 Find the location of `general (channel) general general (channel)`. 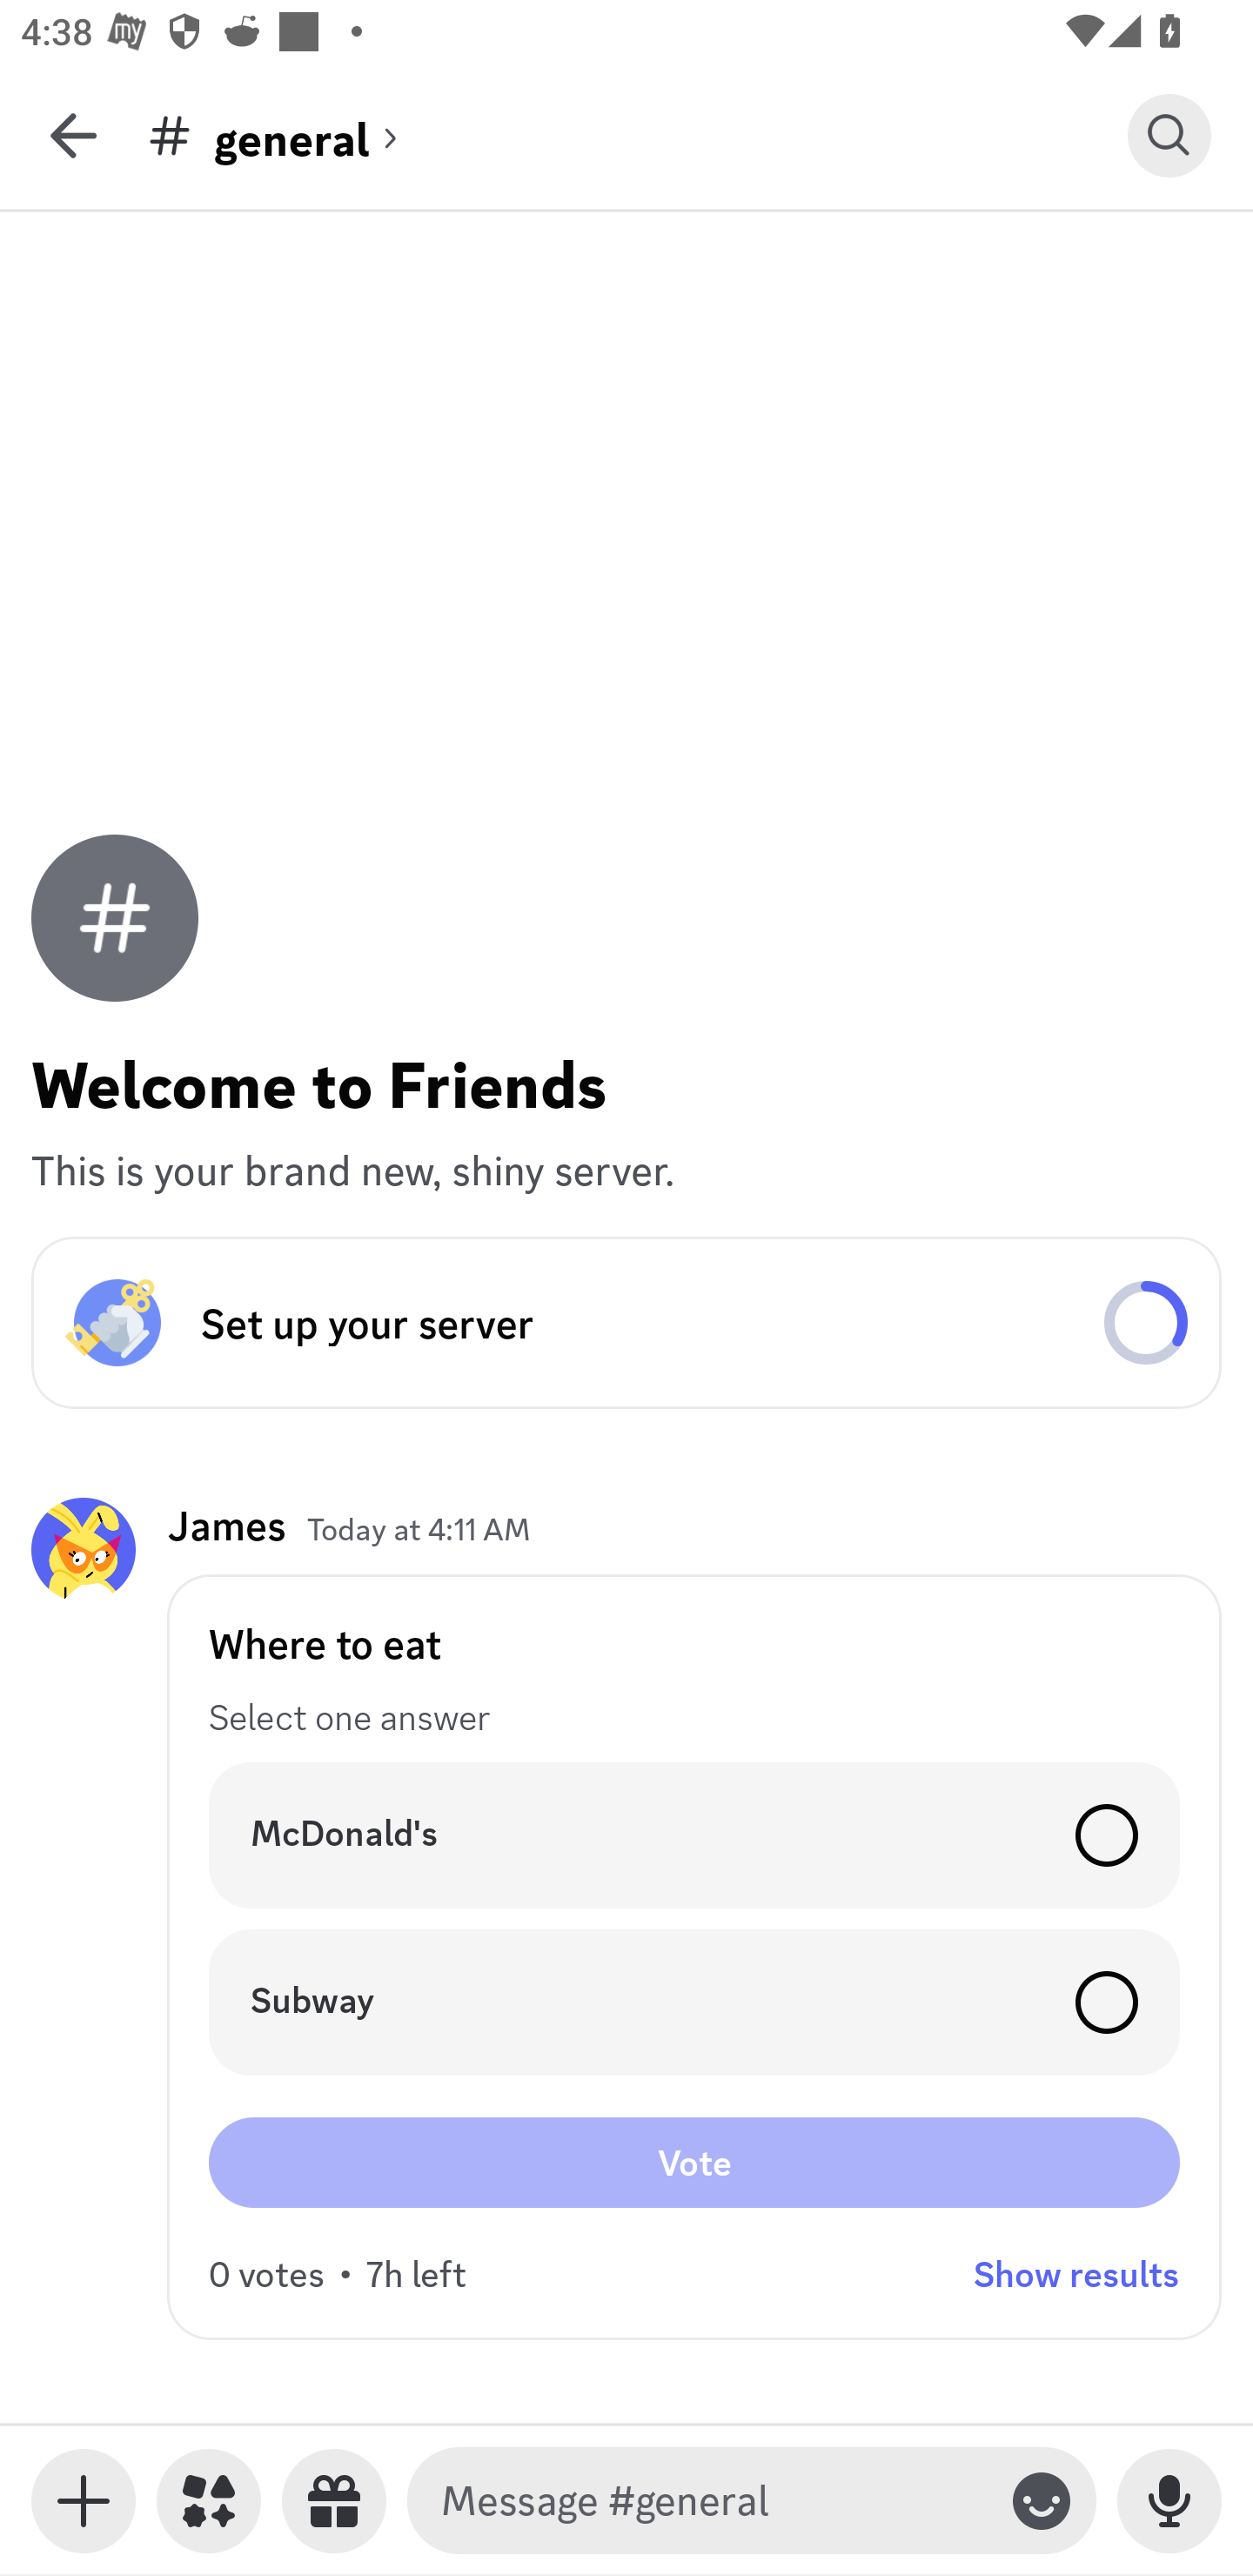

general (channel) general general (channel) is located at coordinates (637, 135).